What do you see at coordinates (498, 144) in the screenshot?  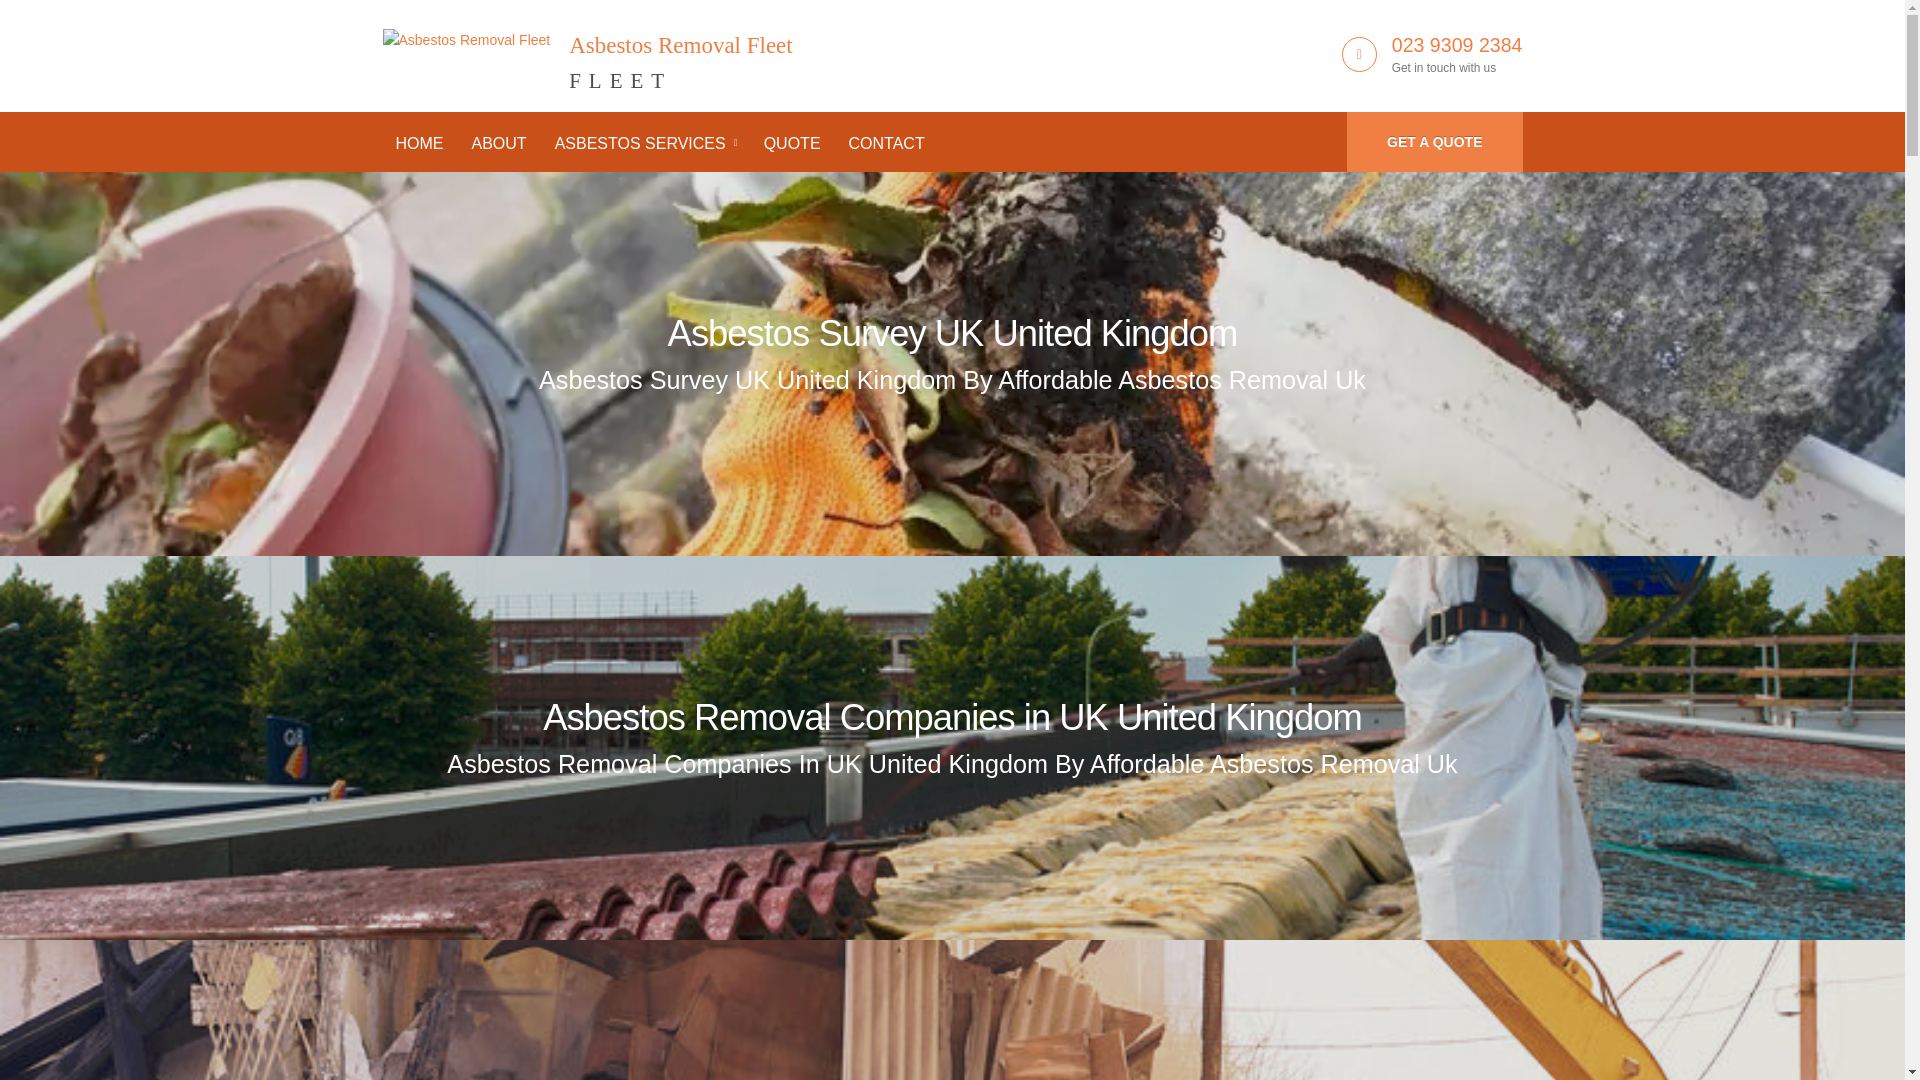 I see `Asbestos Removal Companies in UK United Kingdom` at bounding box center [498, 144].